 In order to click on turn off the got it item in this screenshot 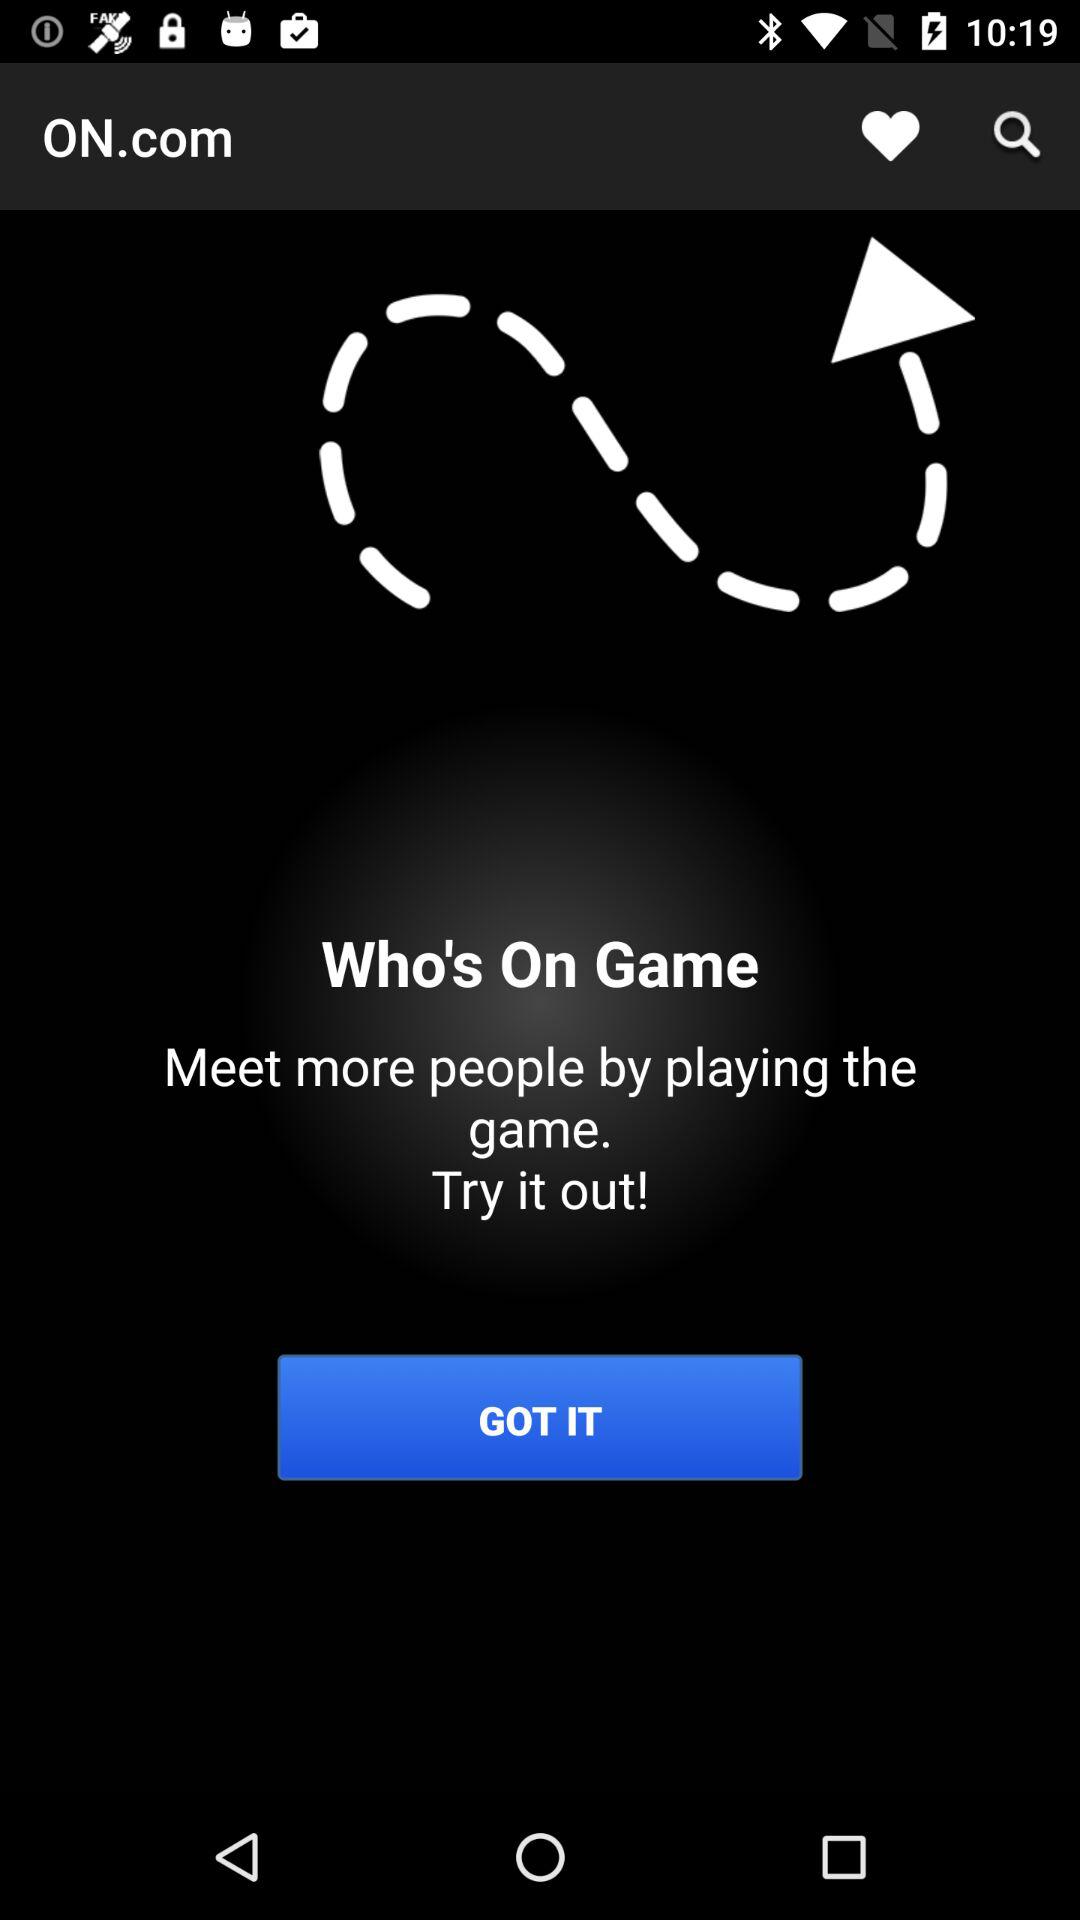, I will do `click(540, 1420)`.